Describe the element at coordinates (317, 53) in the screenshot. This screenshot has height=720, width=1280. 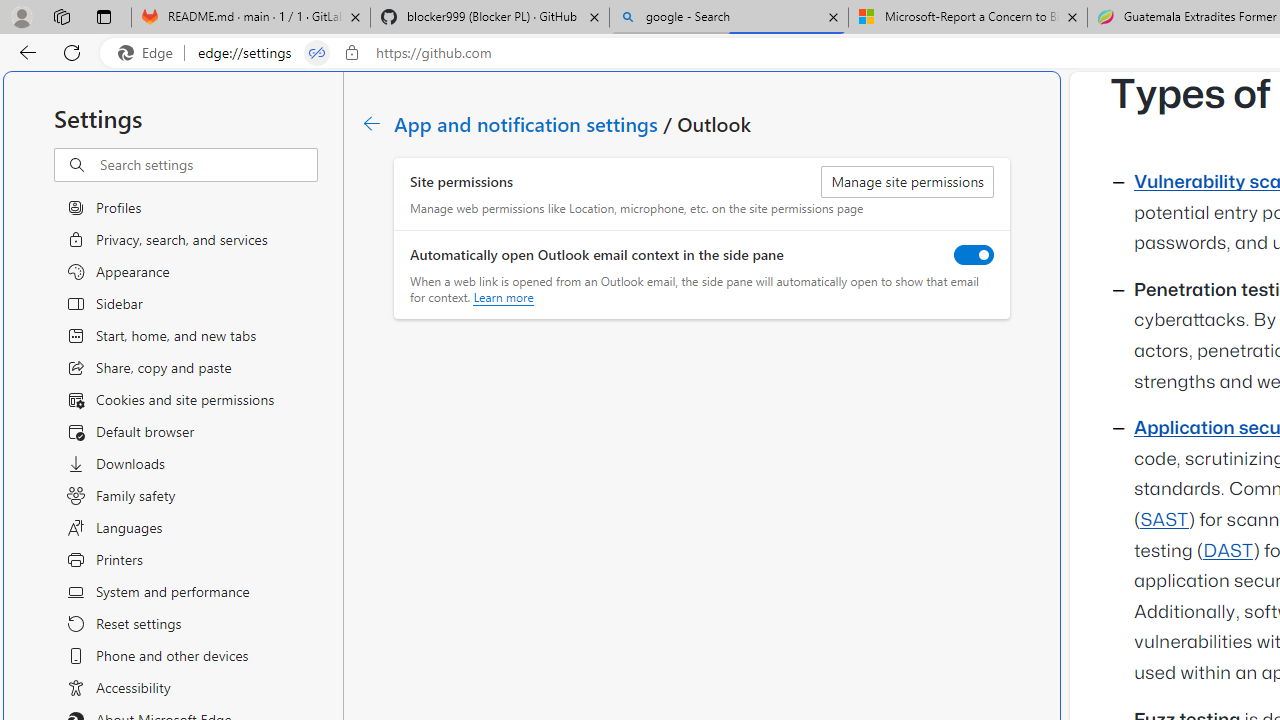
I see `Tabs in split screen` at that location.